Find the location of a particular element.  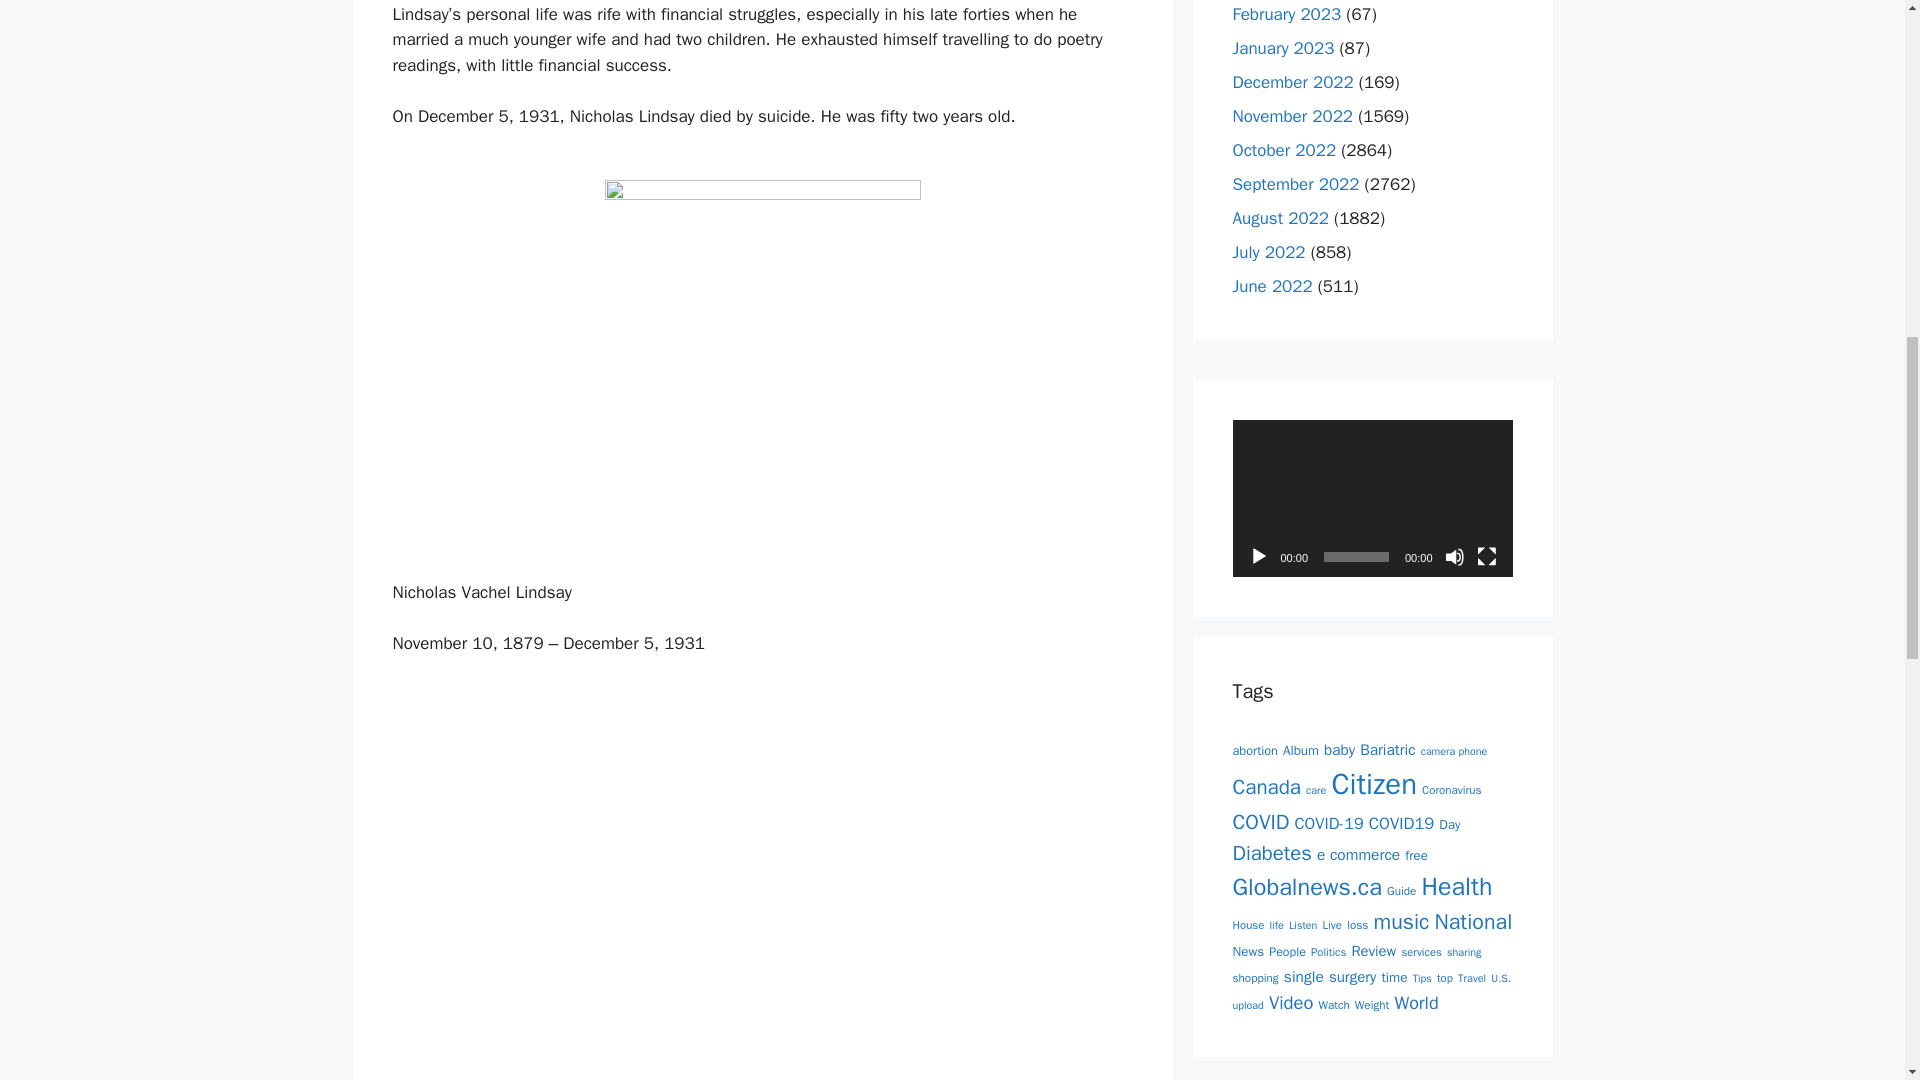

October 2022 is located at coordinates (1284, 150).